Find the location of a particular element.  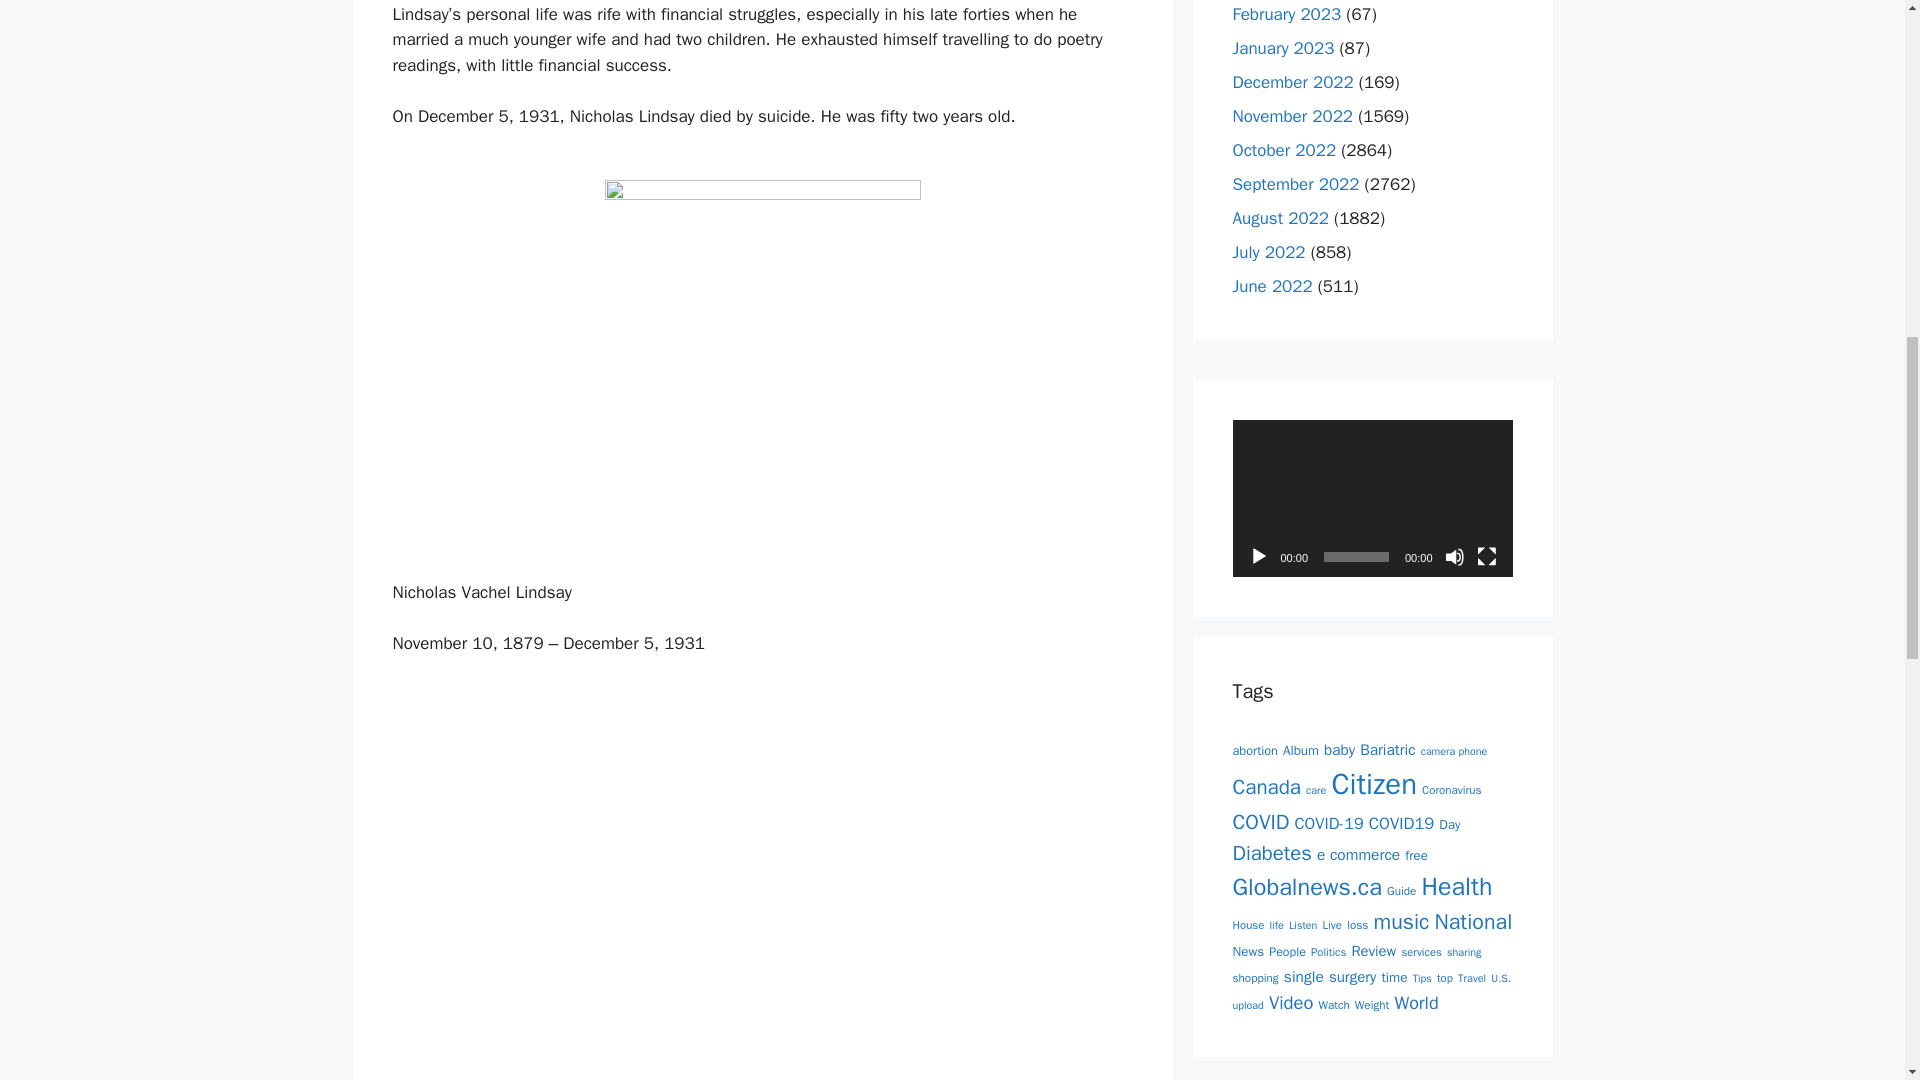

October 2022 is located at coordinates (1284, 150).